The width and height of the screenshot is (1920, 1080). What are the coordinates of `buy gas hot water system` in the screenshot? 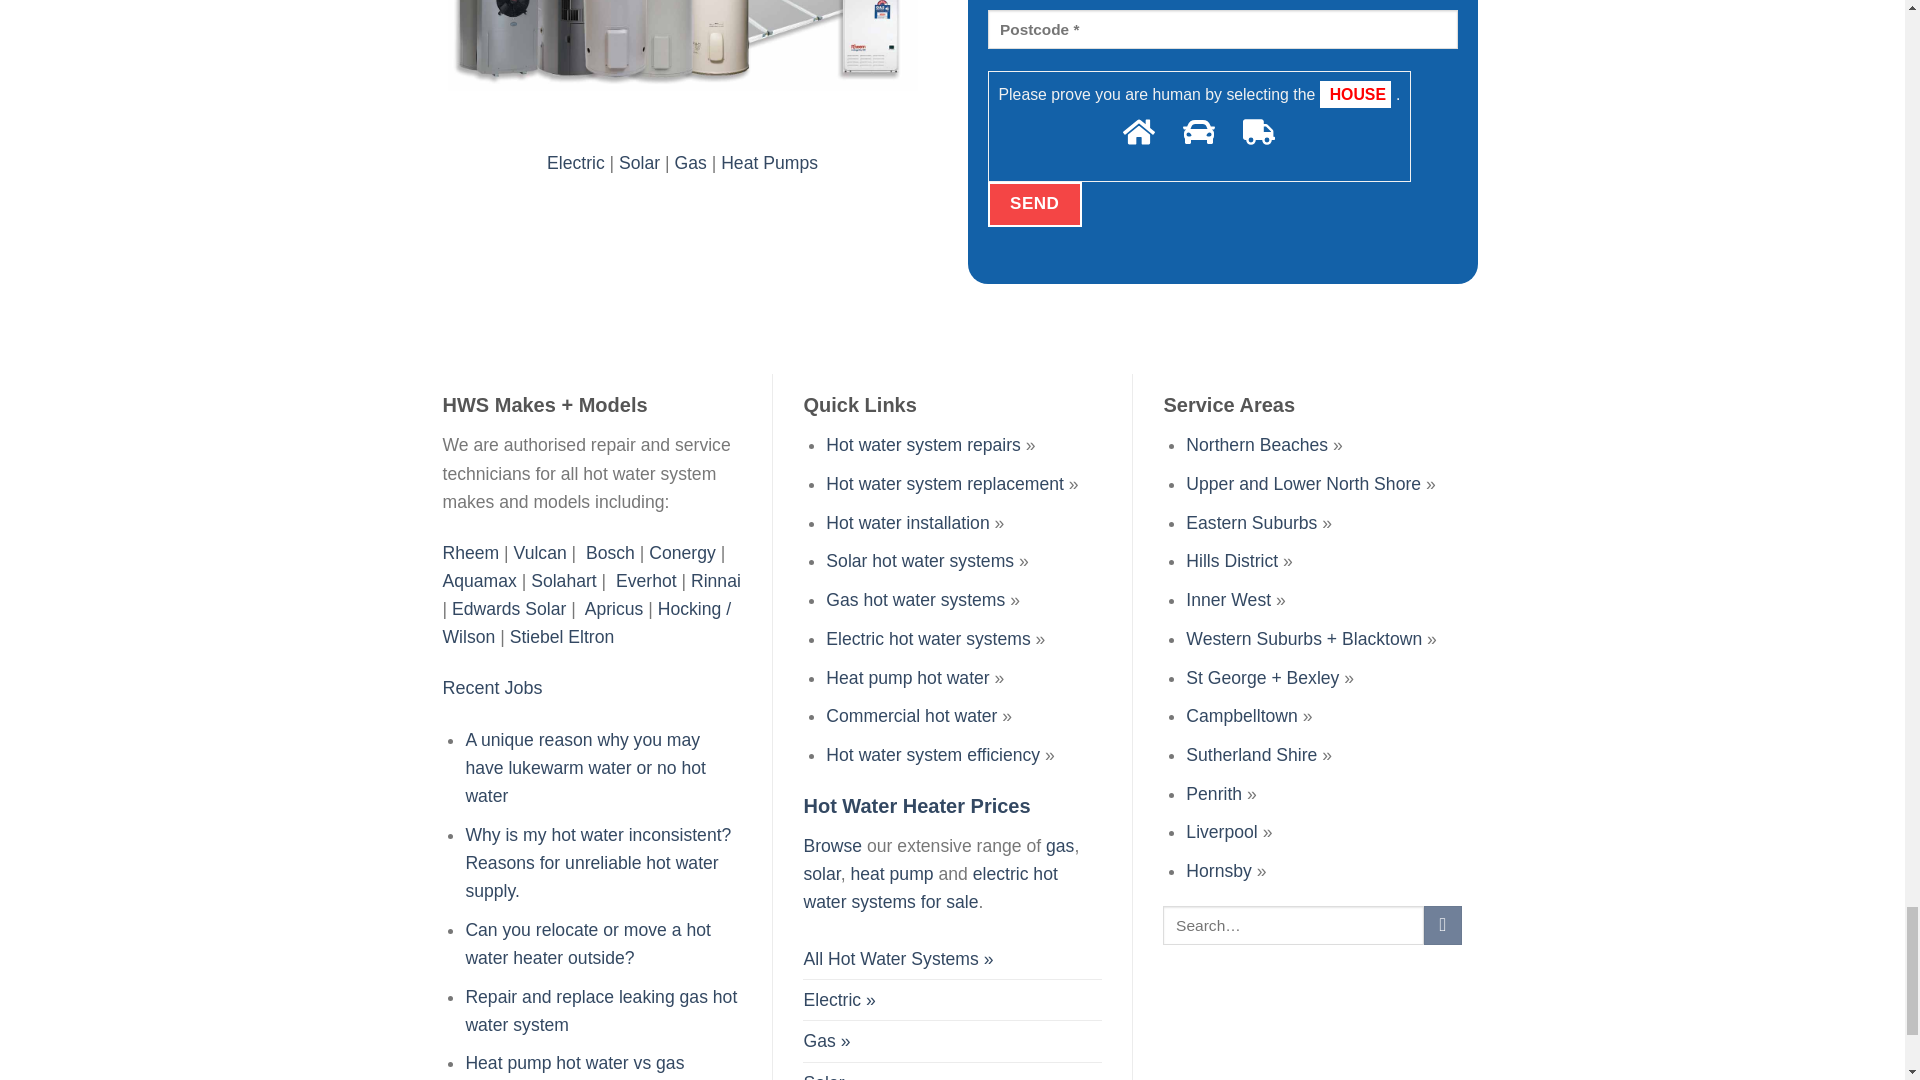 It's located at (826, 1040).